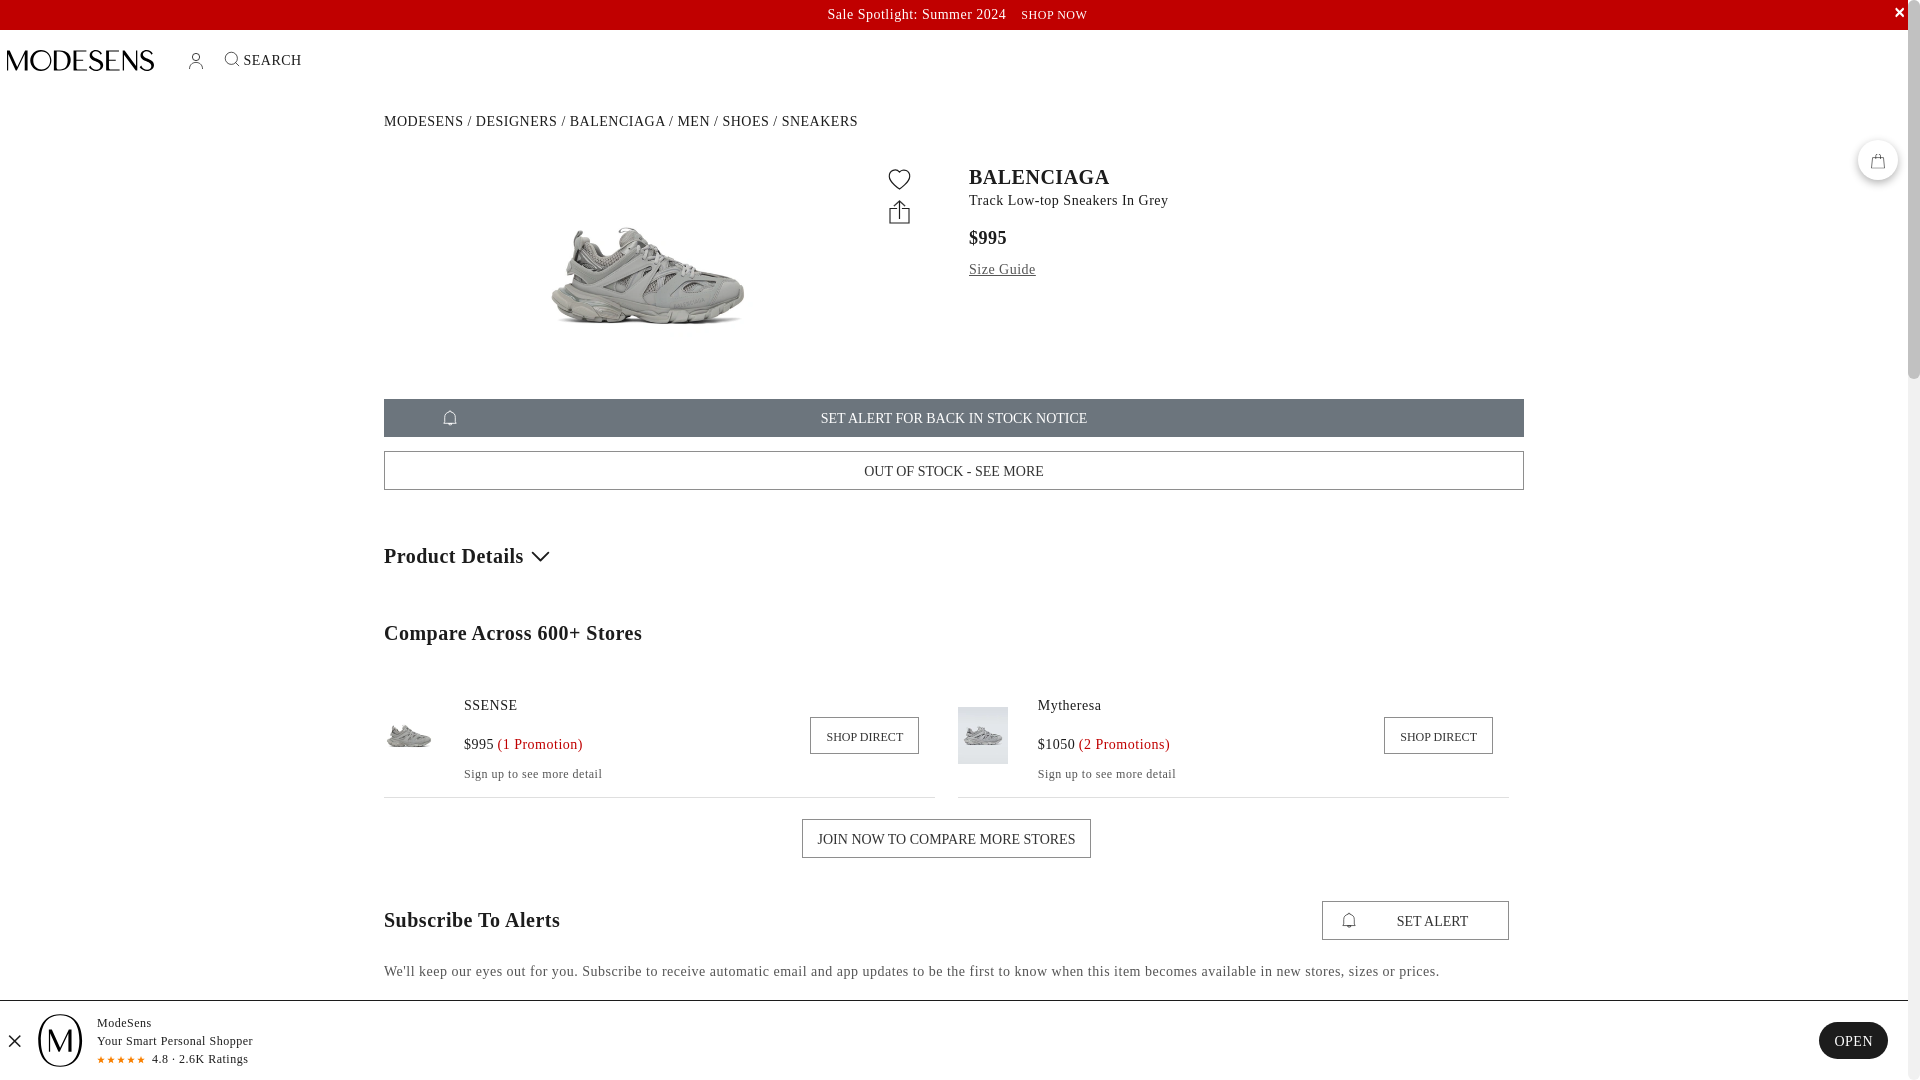 The image size is (1920, 1080). What do you see at coordinates (820, 121) in the screenshot?
I see `Balenciaga Sneakers for Men` at bounding box center [820, 121].